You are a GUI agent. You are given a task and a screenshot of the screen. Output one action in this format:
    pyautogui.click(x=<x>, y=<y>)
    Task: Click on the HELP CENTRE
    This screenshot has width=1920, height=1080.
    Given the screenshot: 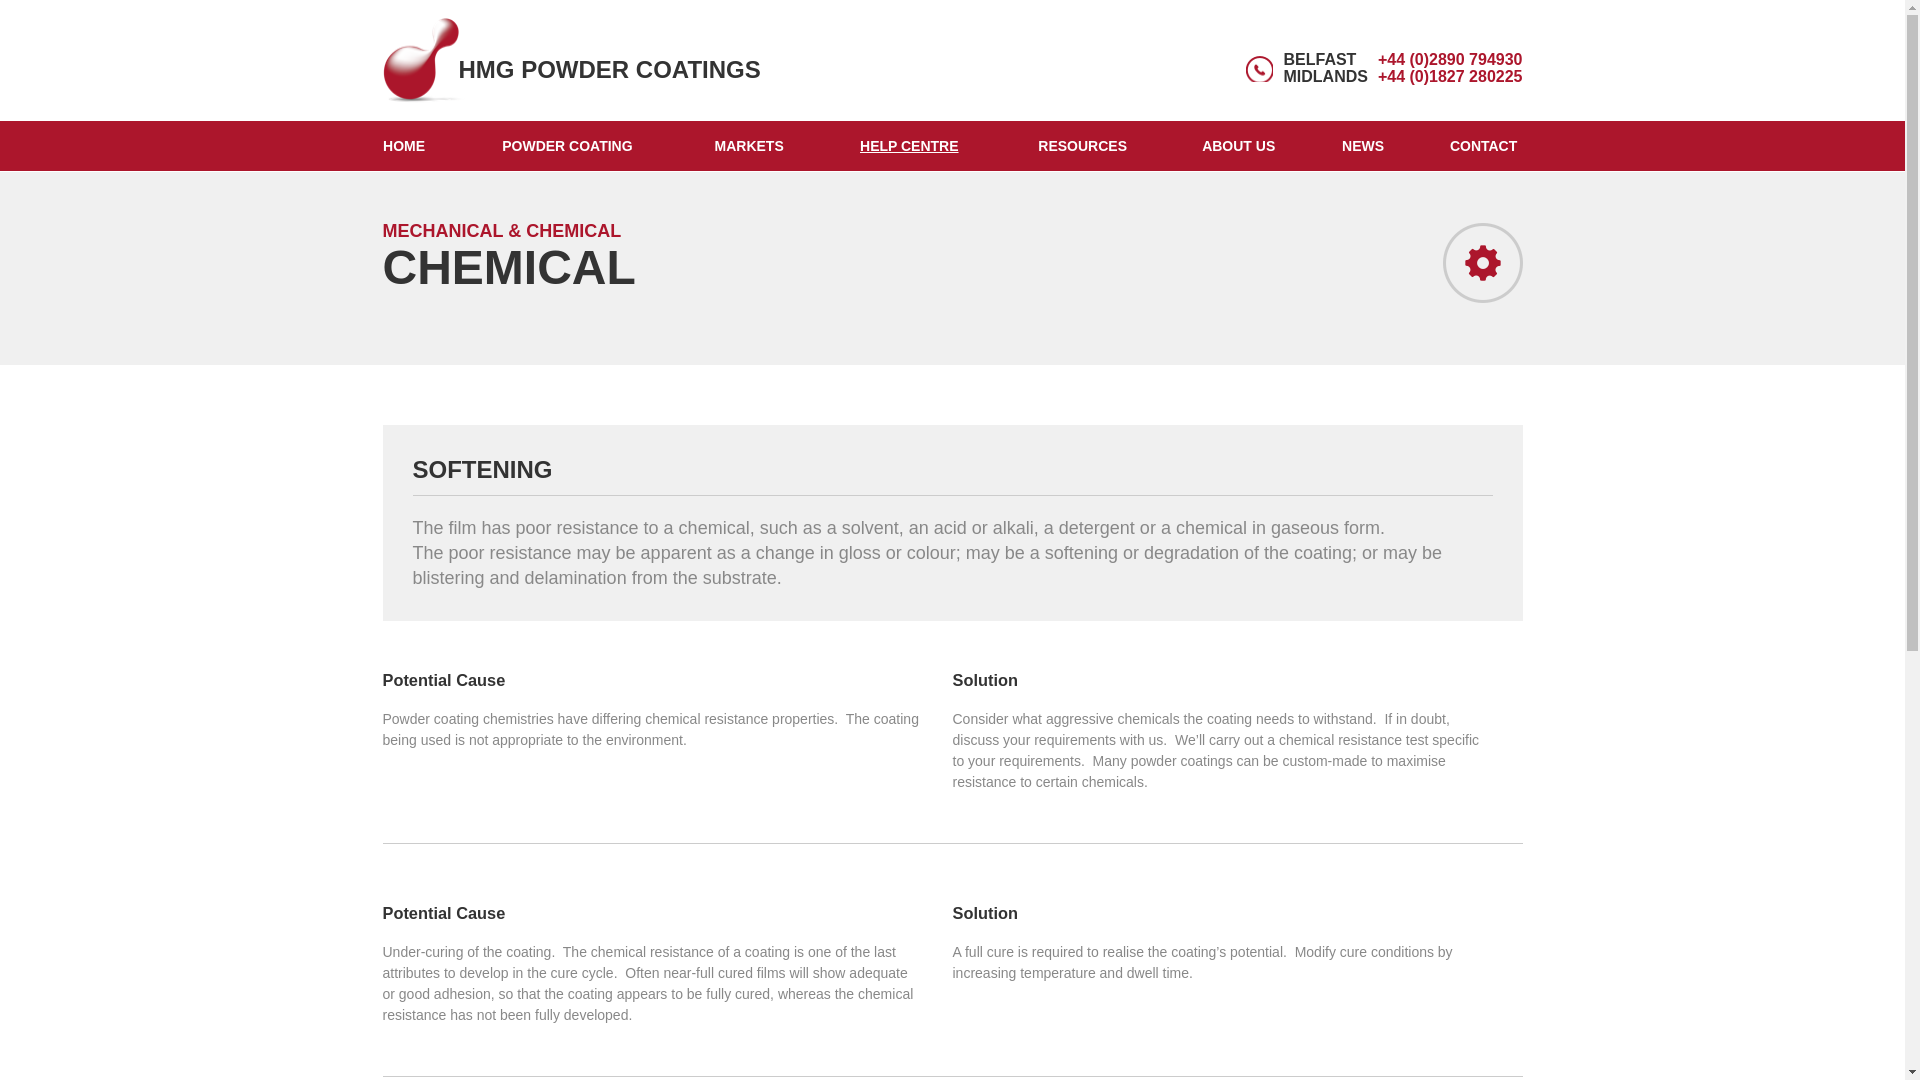 What is the action you would take?
    pyautogui.click(x=908, y=145)
    